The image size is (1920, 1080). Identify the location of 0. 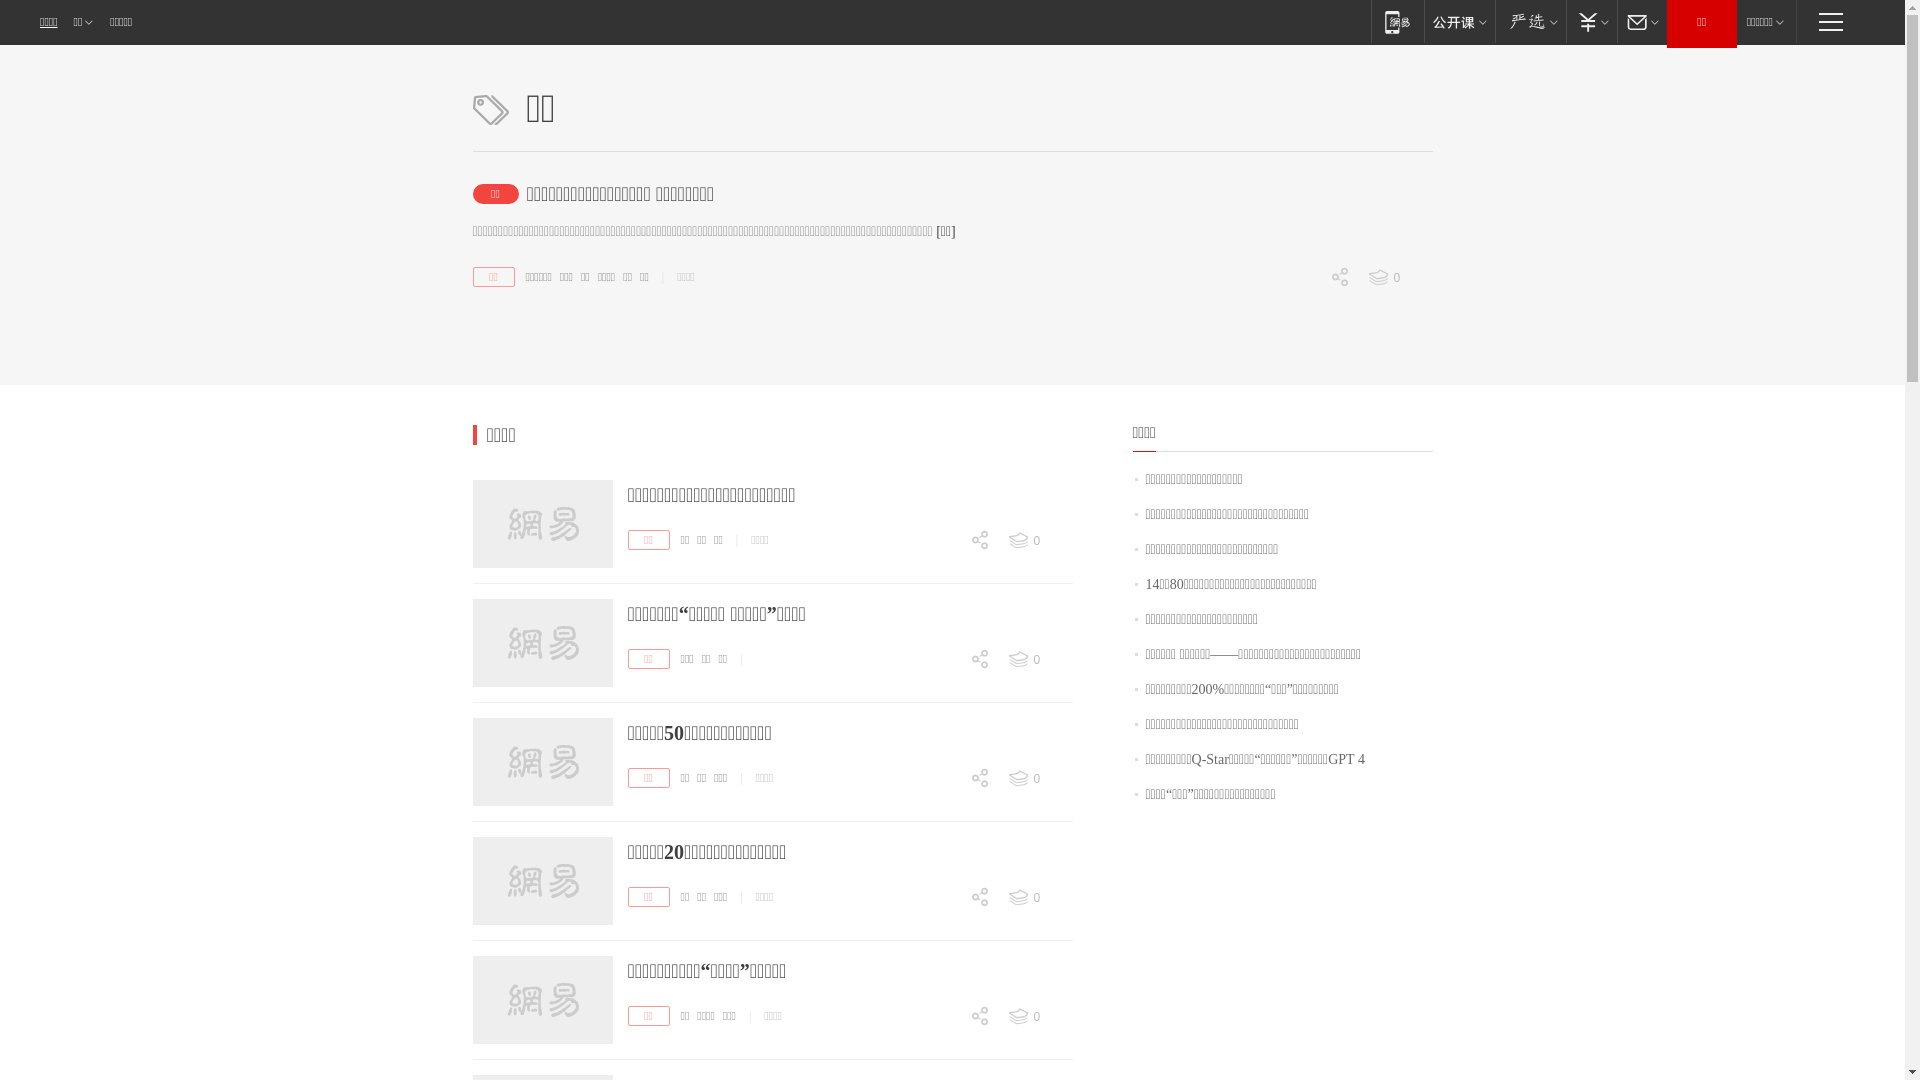
(940, 680).